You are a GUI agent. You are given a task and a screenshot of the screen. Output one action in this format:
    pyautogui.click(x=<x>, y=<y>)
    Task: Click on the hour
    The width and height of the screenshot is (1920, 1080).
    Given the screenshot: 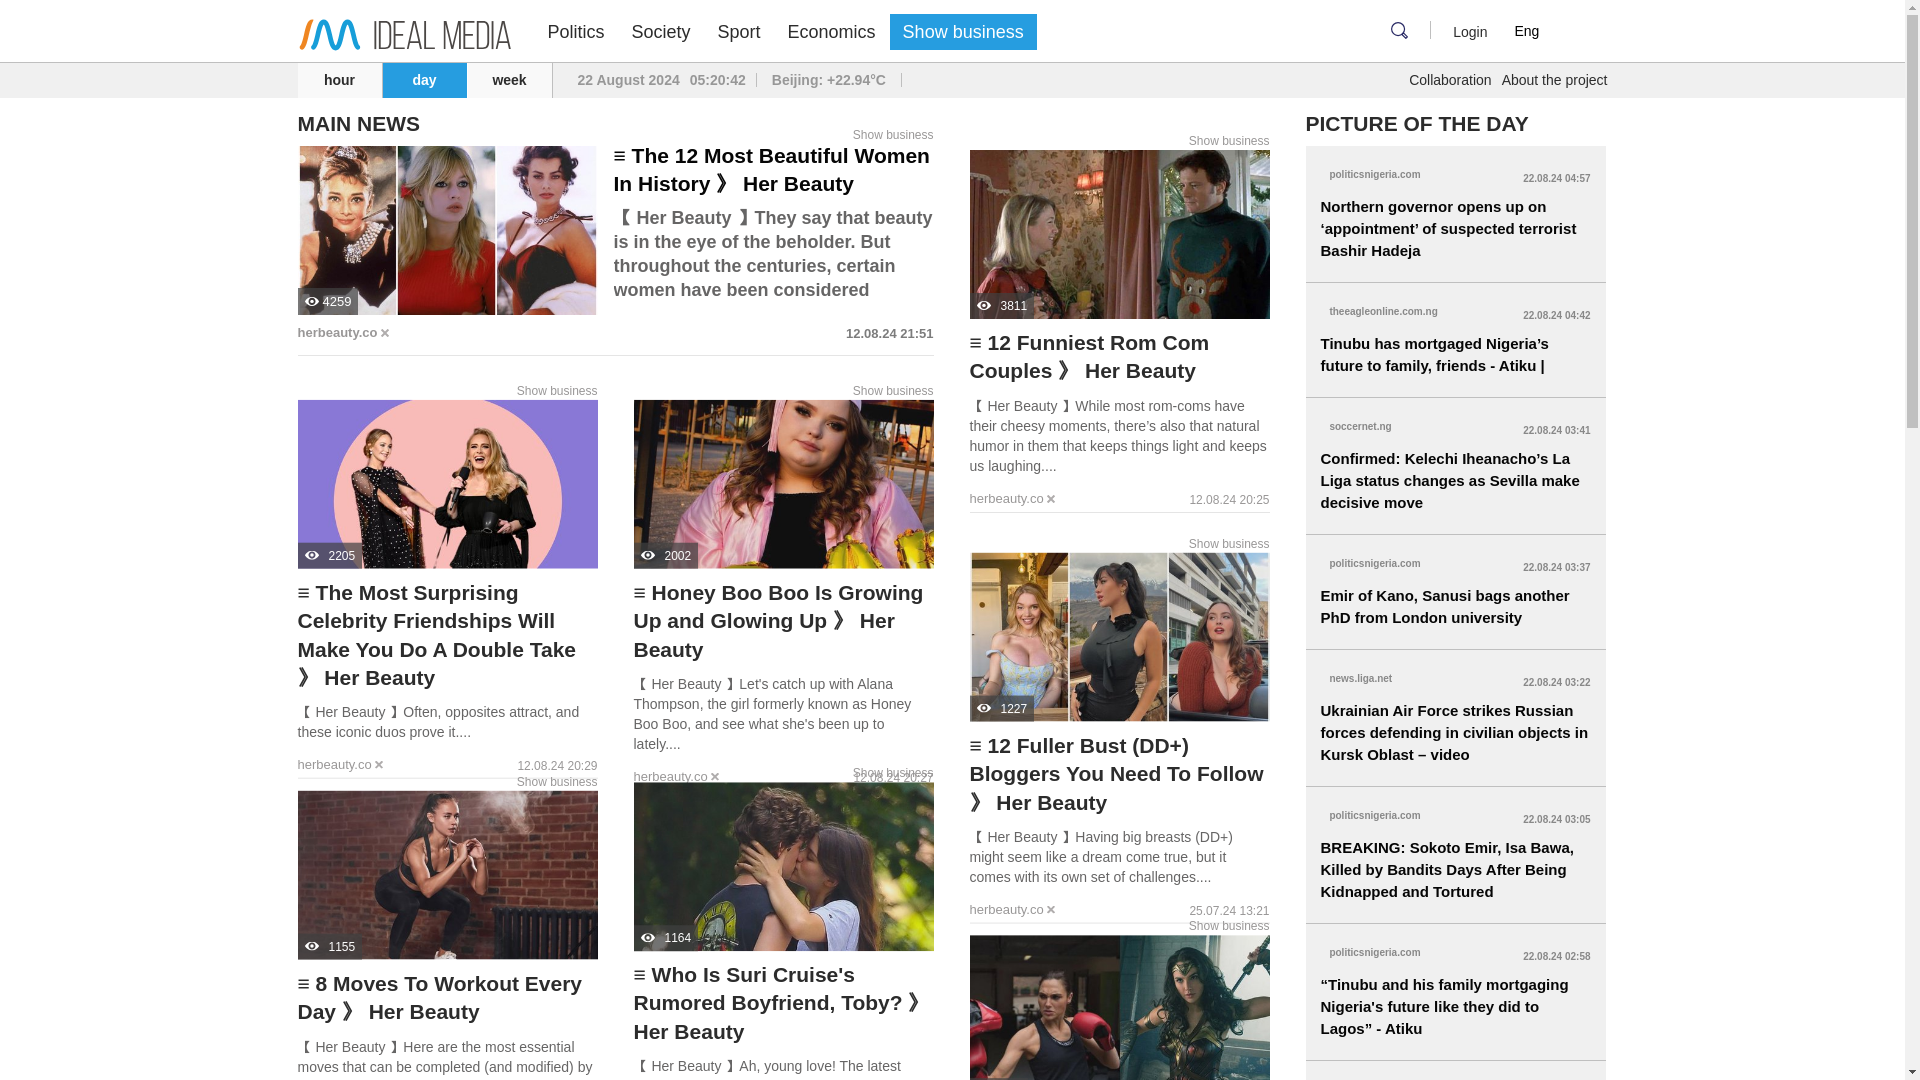 What is the action you would take?
    pyautogui.click(x=340, y=80)
    